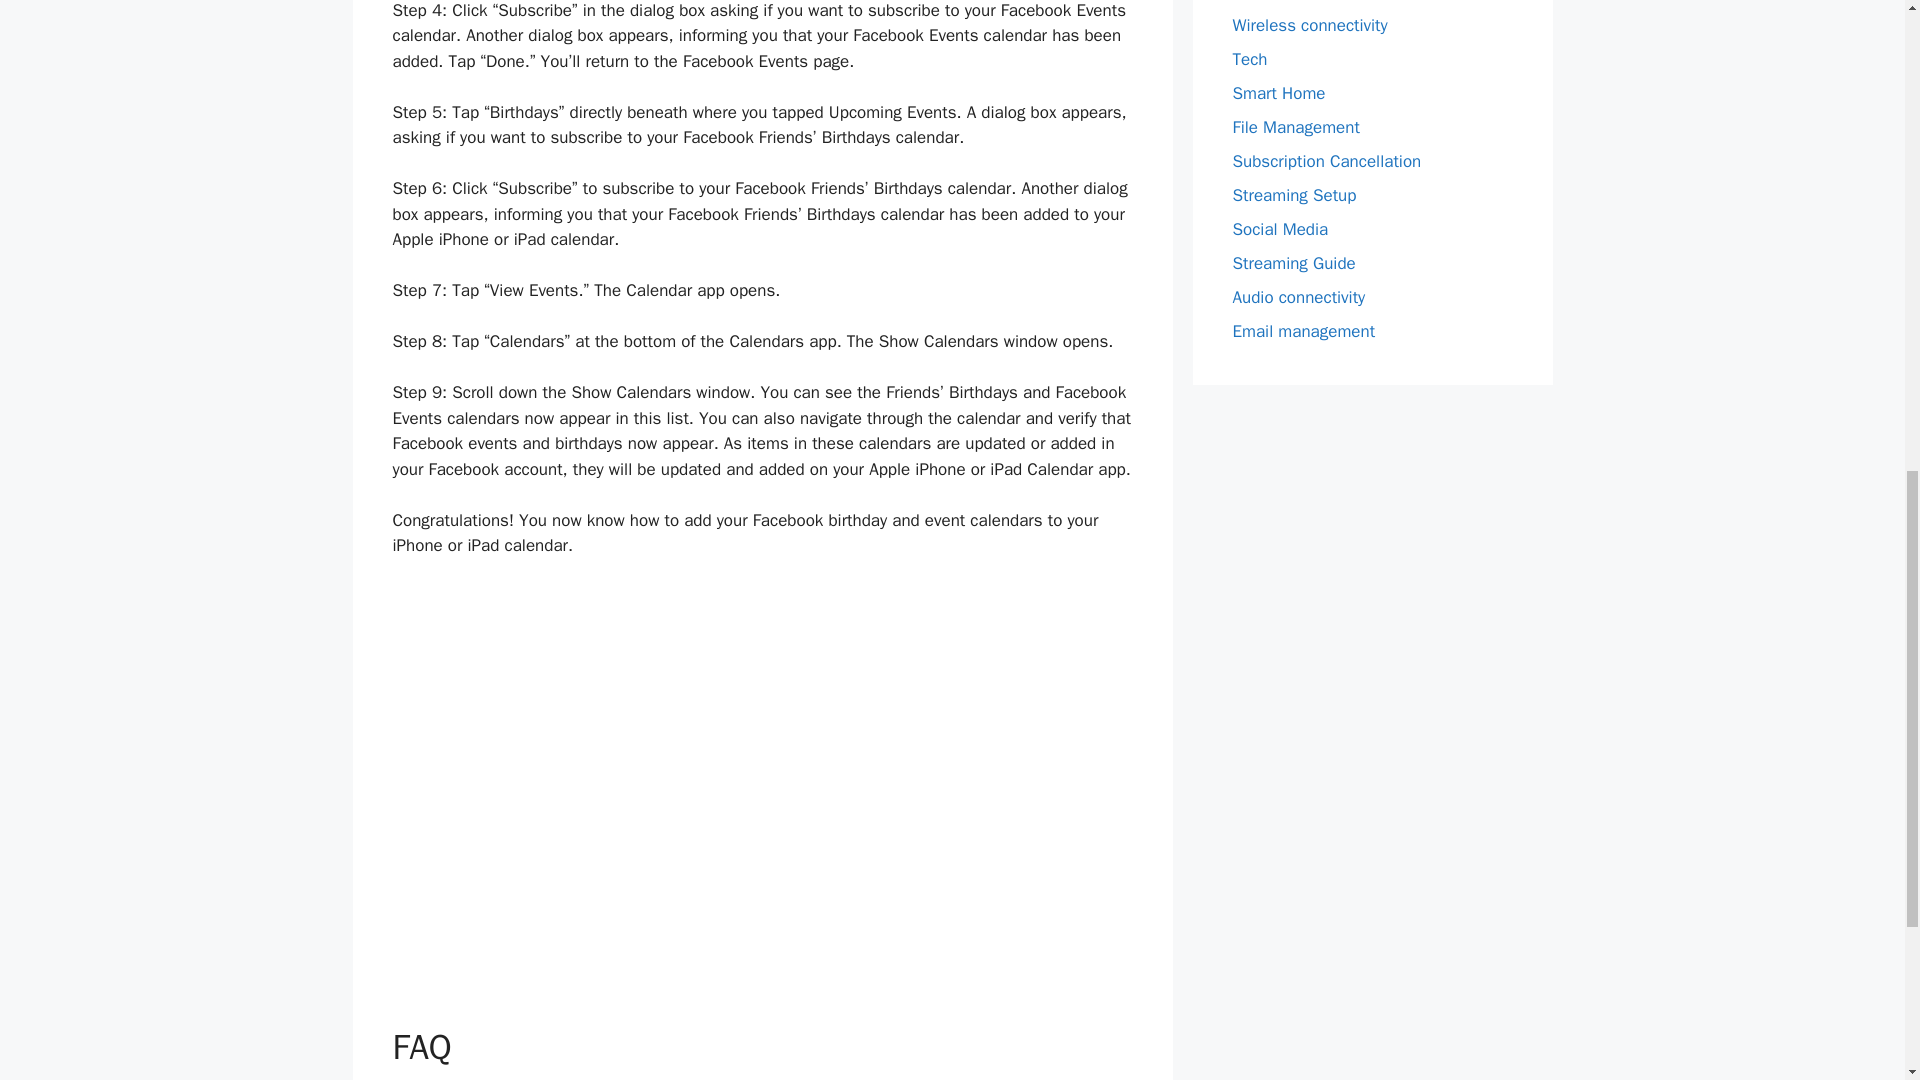  I want to click on Wireless connectivity, so click(1309, 25).